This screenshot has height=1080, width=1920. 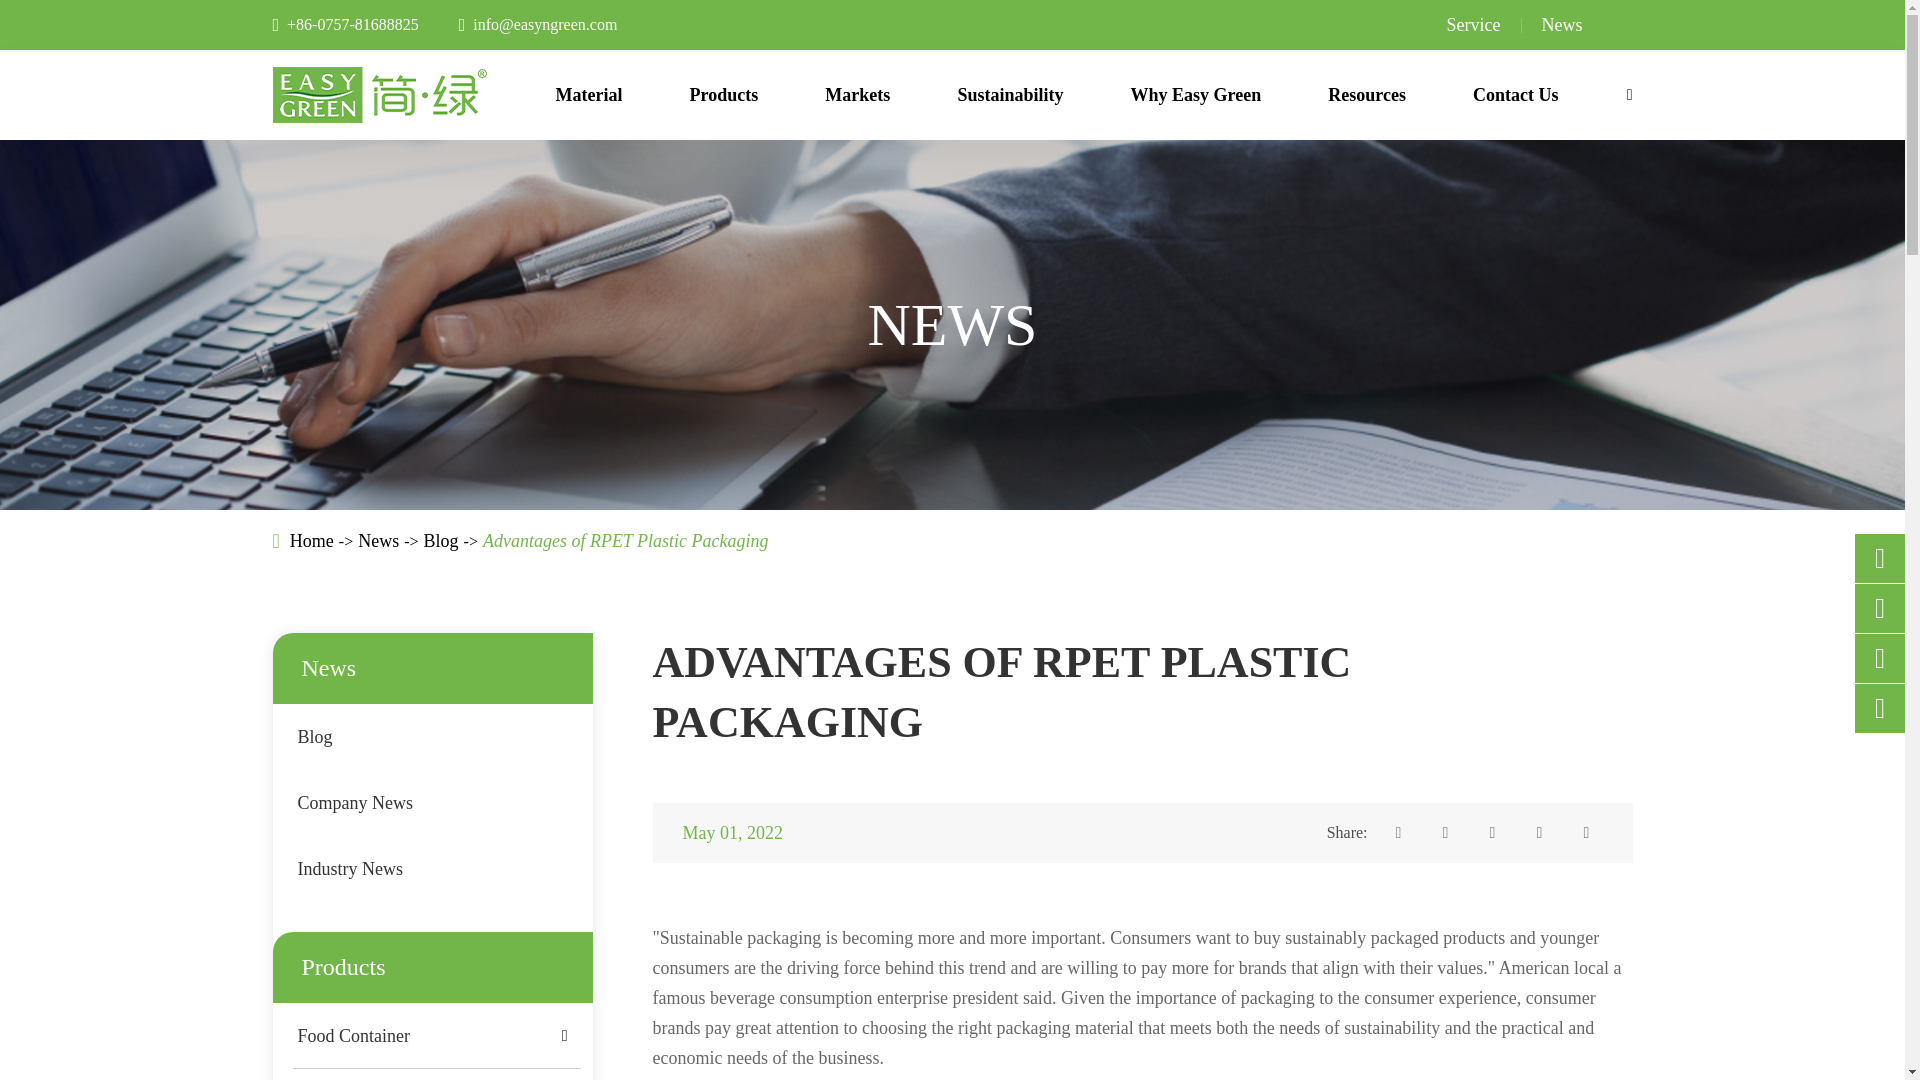 I want to click on News, so click(x=378, y=540).